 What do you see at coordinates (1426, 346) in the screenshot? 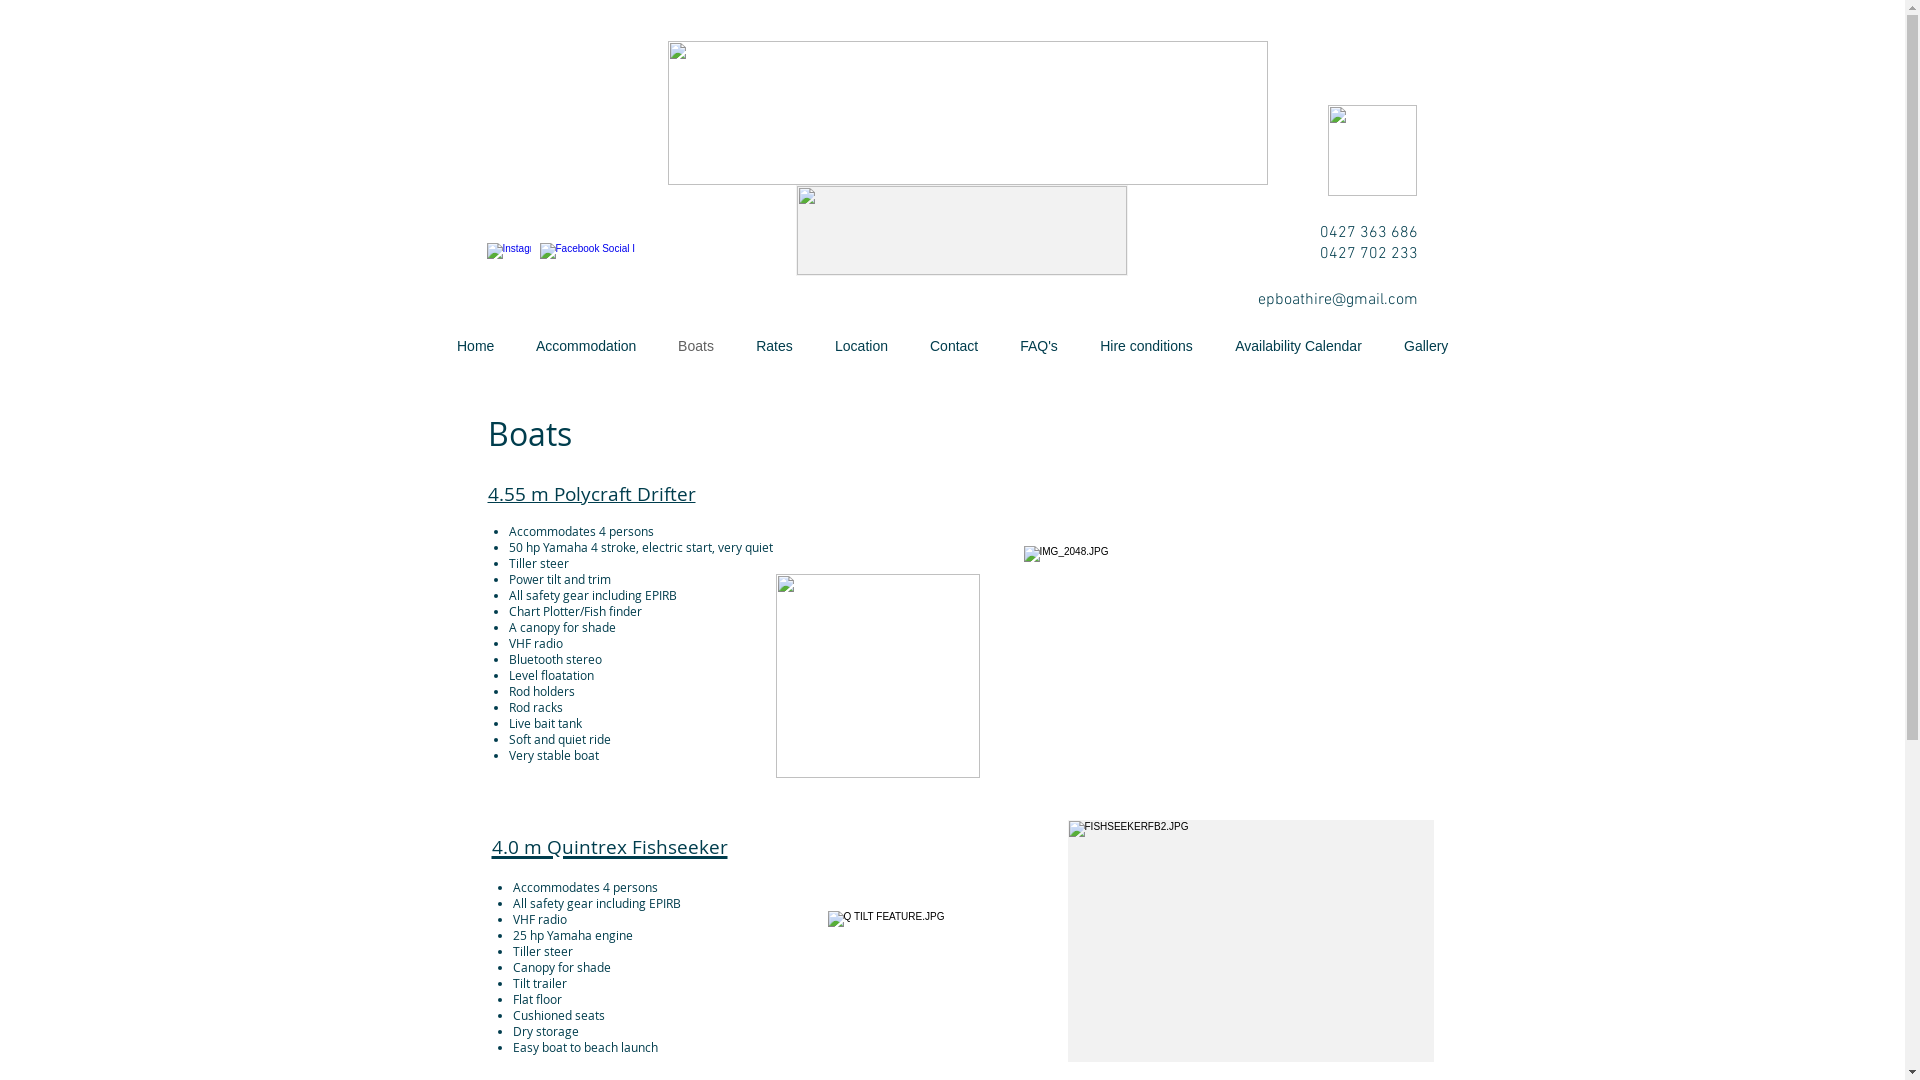
I see `Gallery` at bounding box center [1426, 346].